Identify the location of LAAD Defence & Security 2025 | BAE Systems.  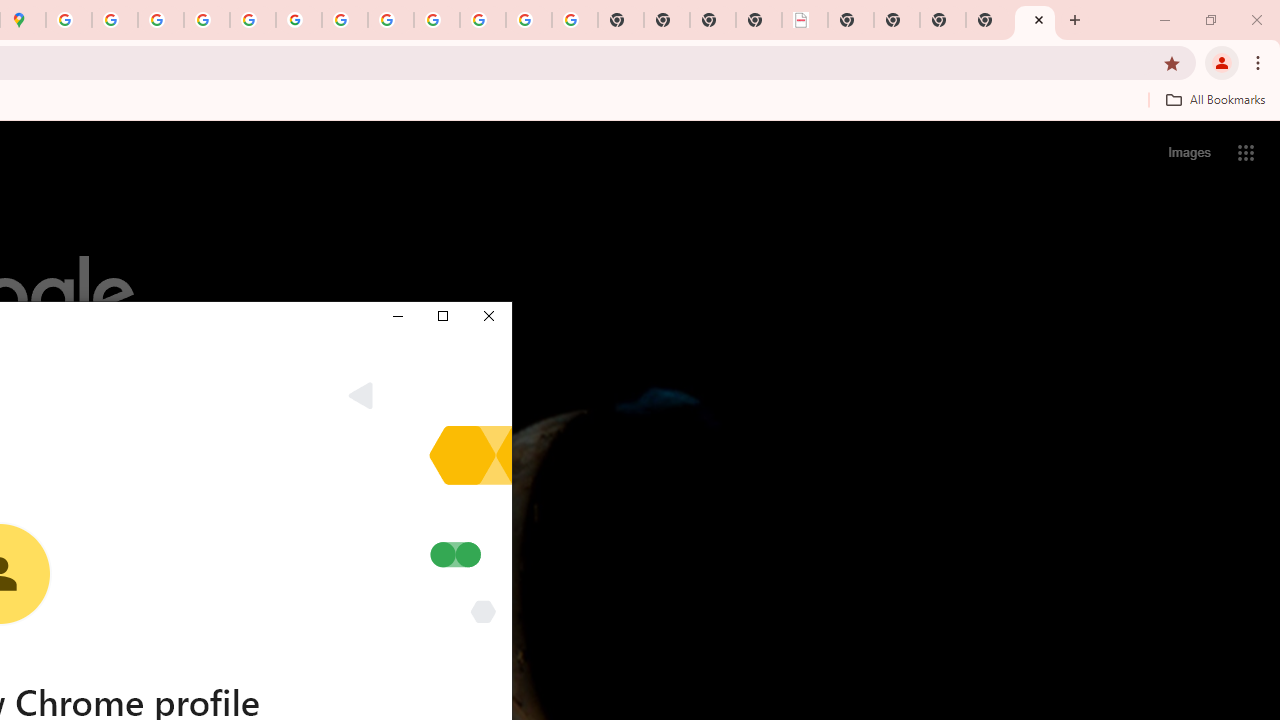
(805, 20).